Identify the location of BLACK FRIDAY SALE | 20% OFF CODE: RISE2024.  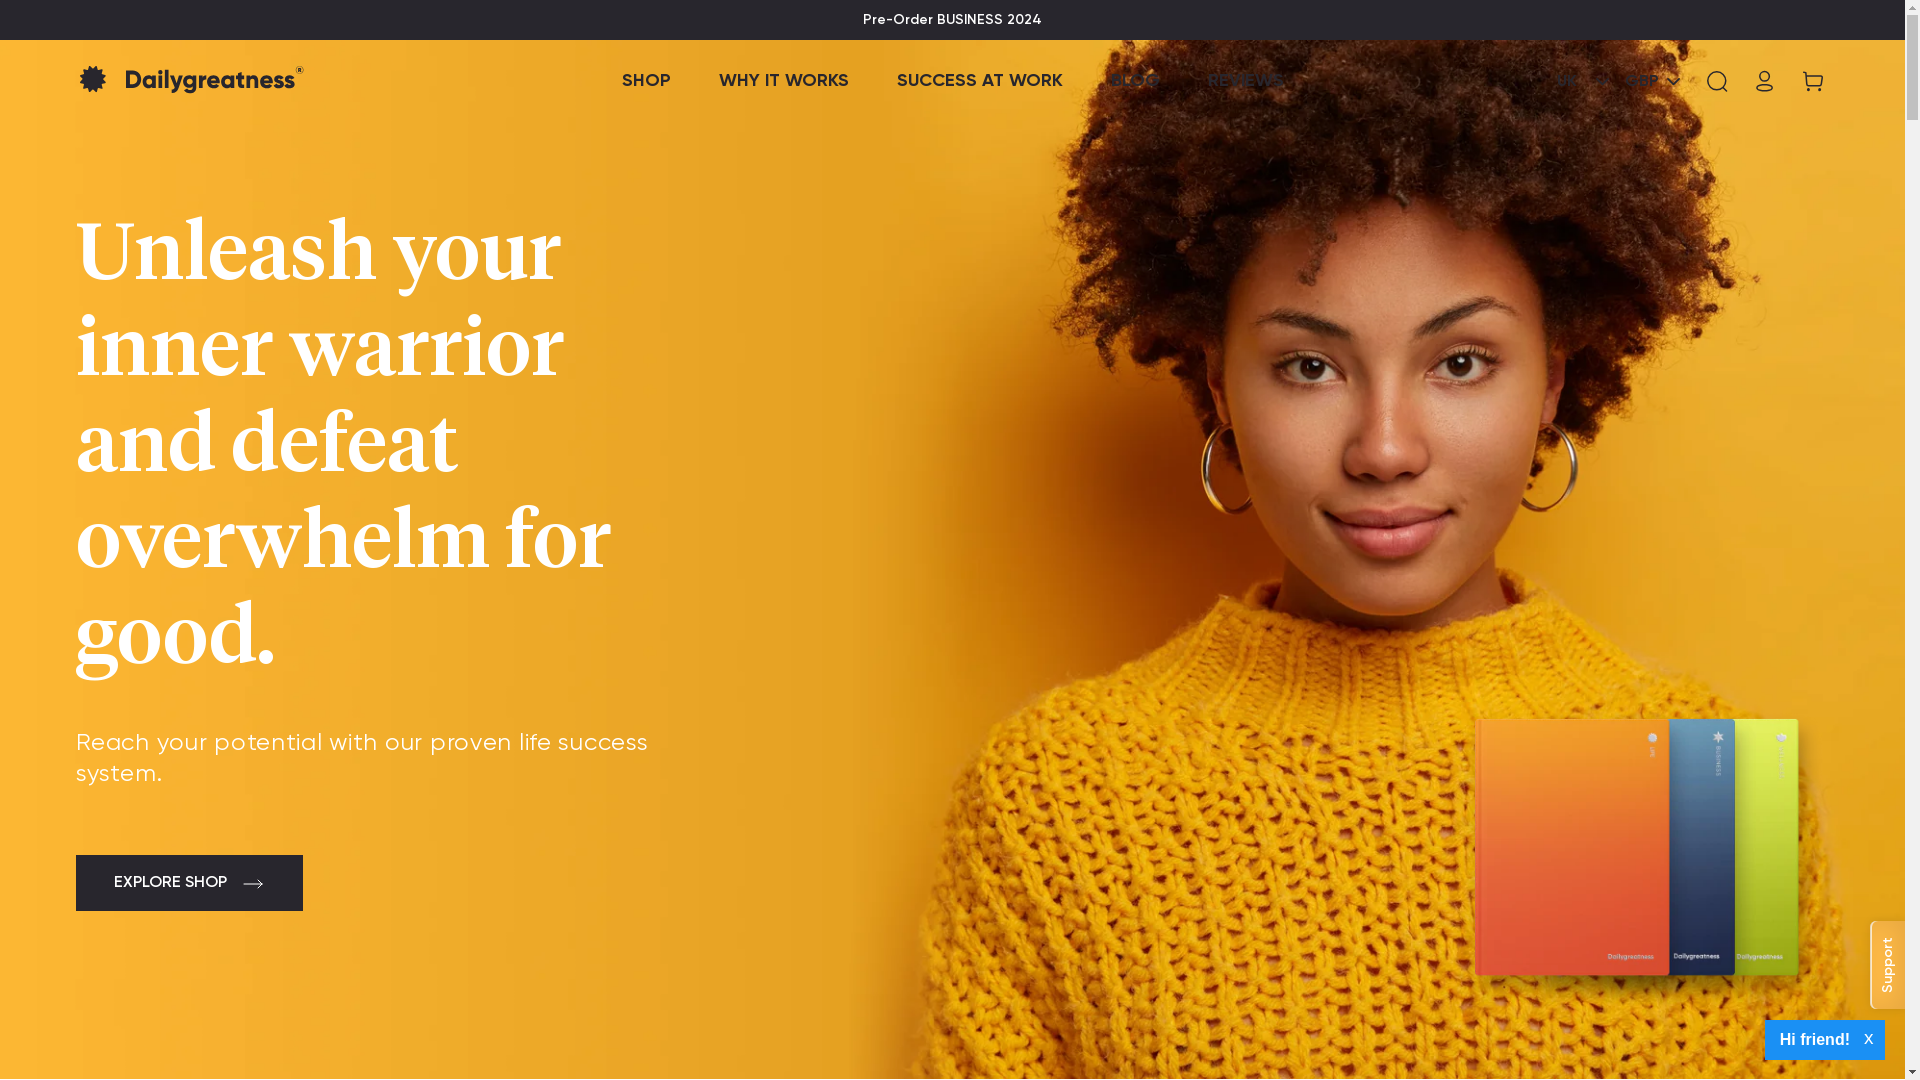
(952, 20).